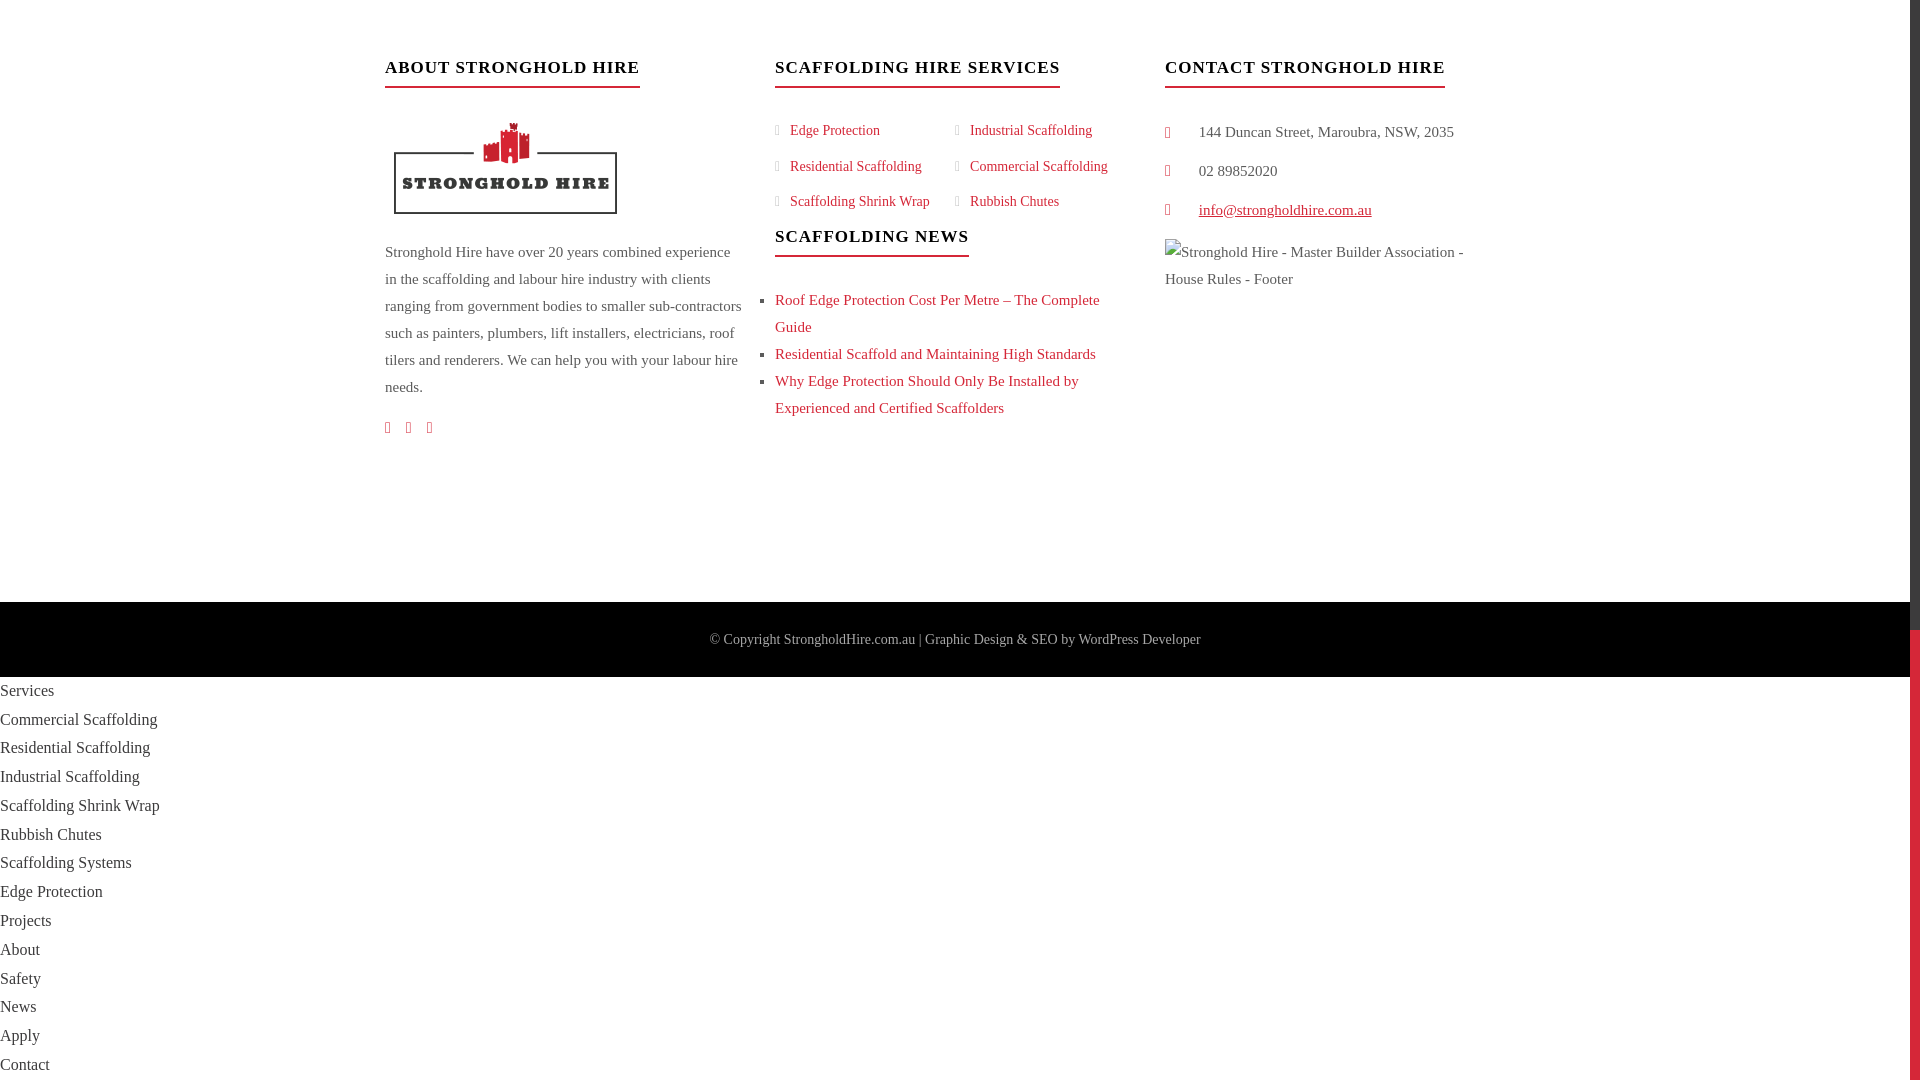  I want to click on Residential Scaffolding, so click(855, 166).